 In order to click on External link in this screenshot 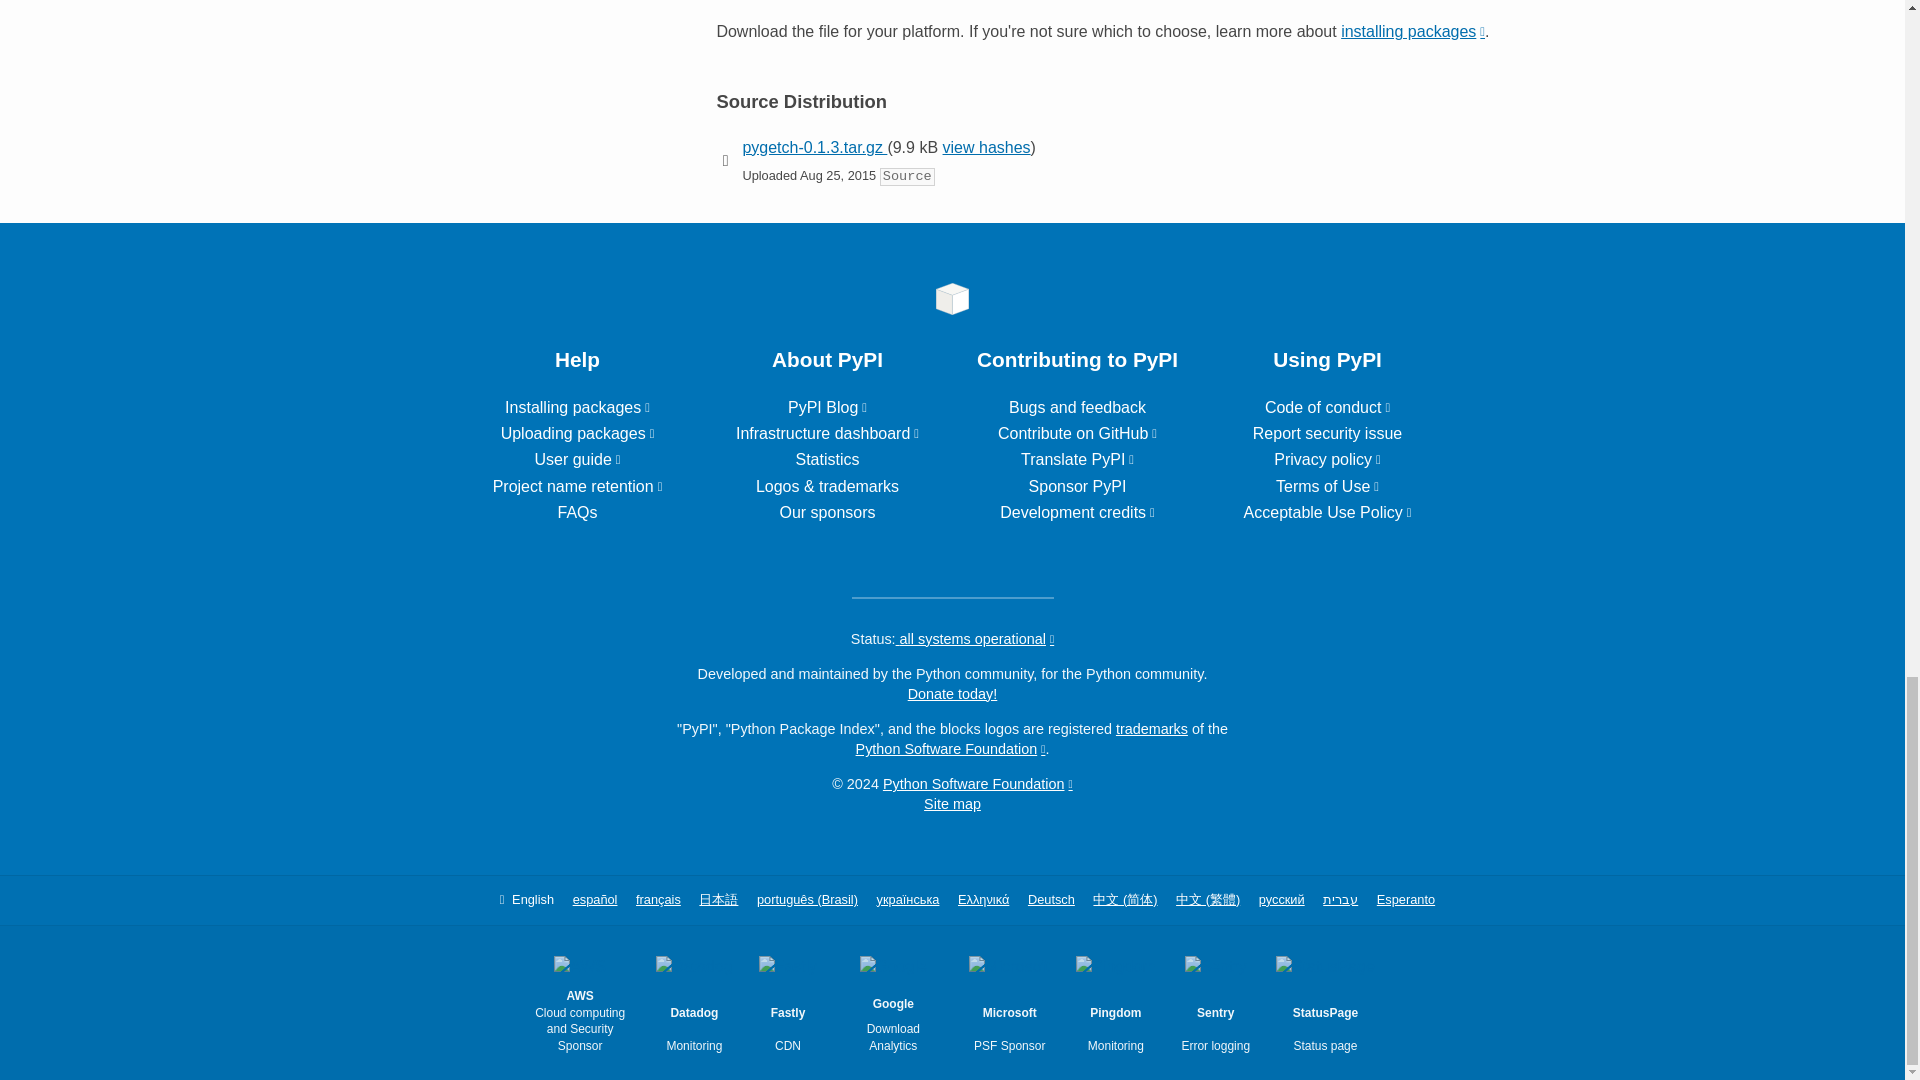, I will do `click(1078, 512)`.